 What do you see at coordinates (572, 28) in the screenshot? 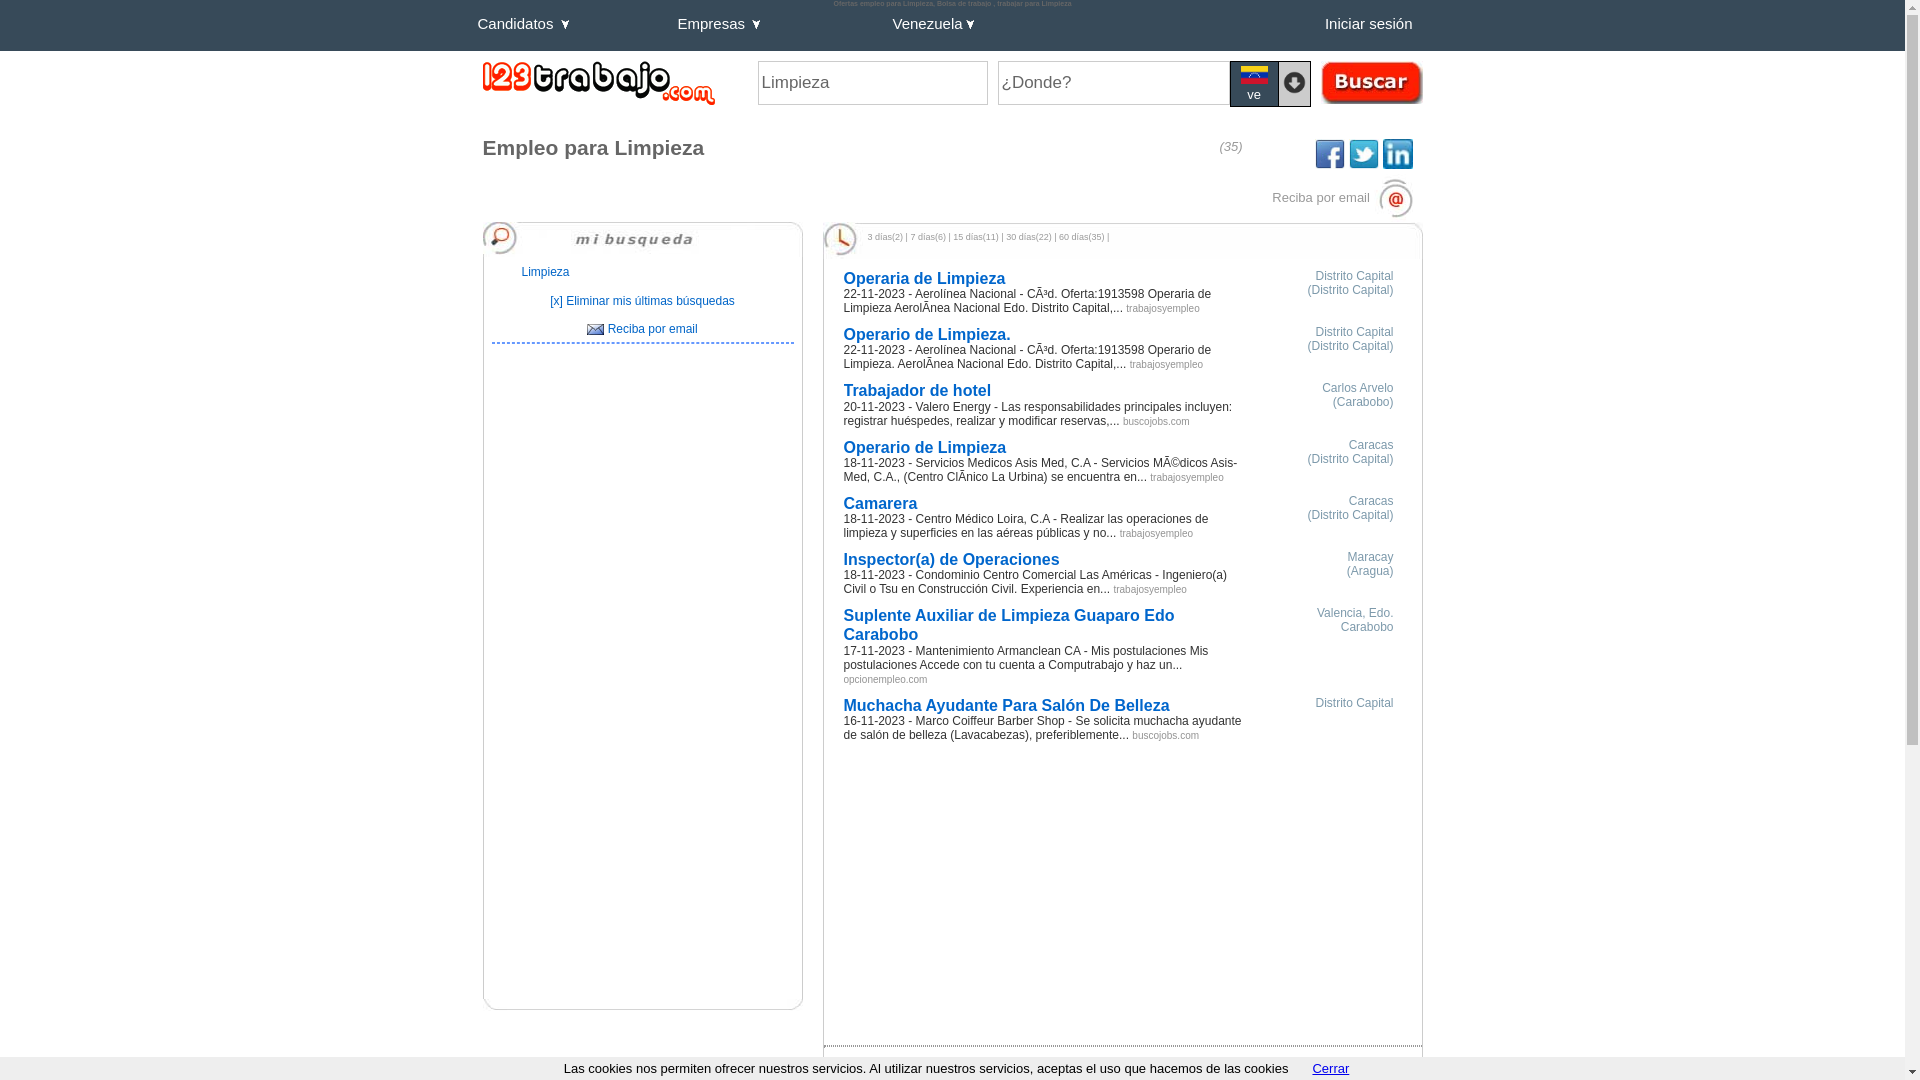
I see `Candidatos` at bounding box center [572, 28].